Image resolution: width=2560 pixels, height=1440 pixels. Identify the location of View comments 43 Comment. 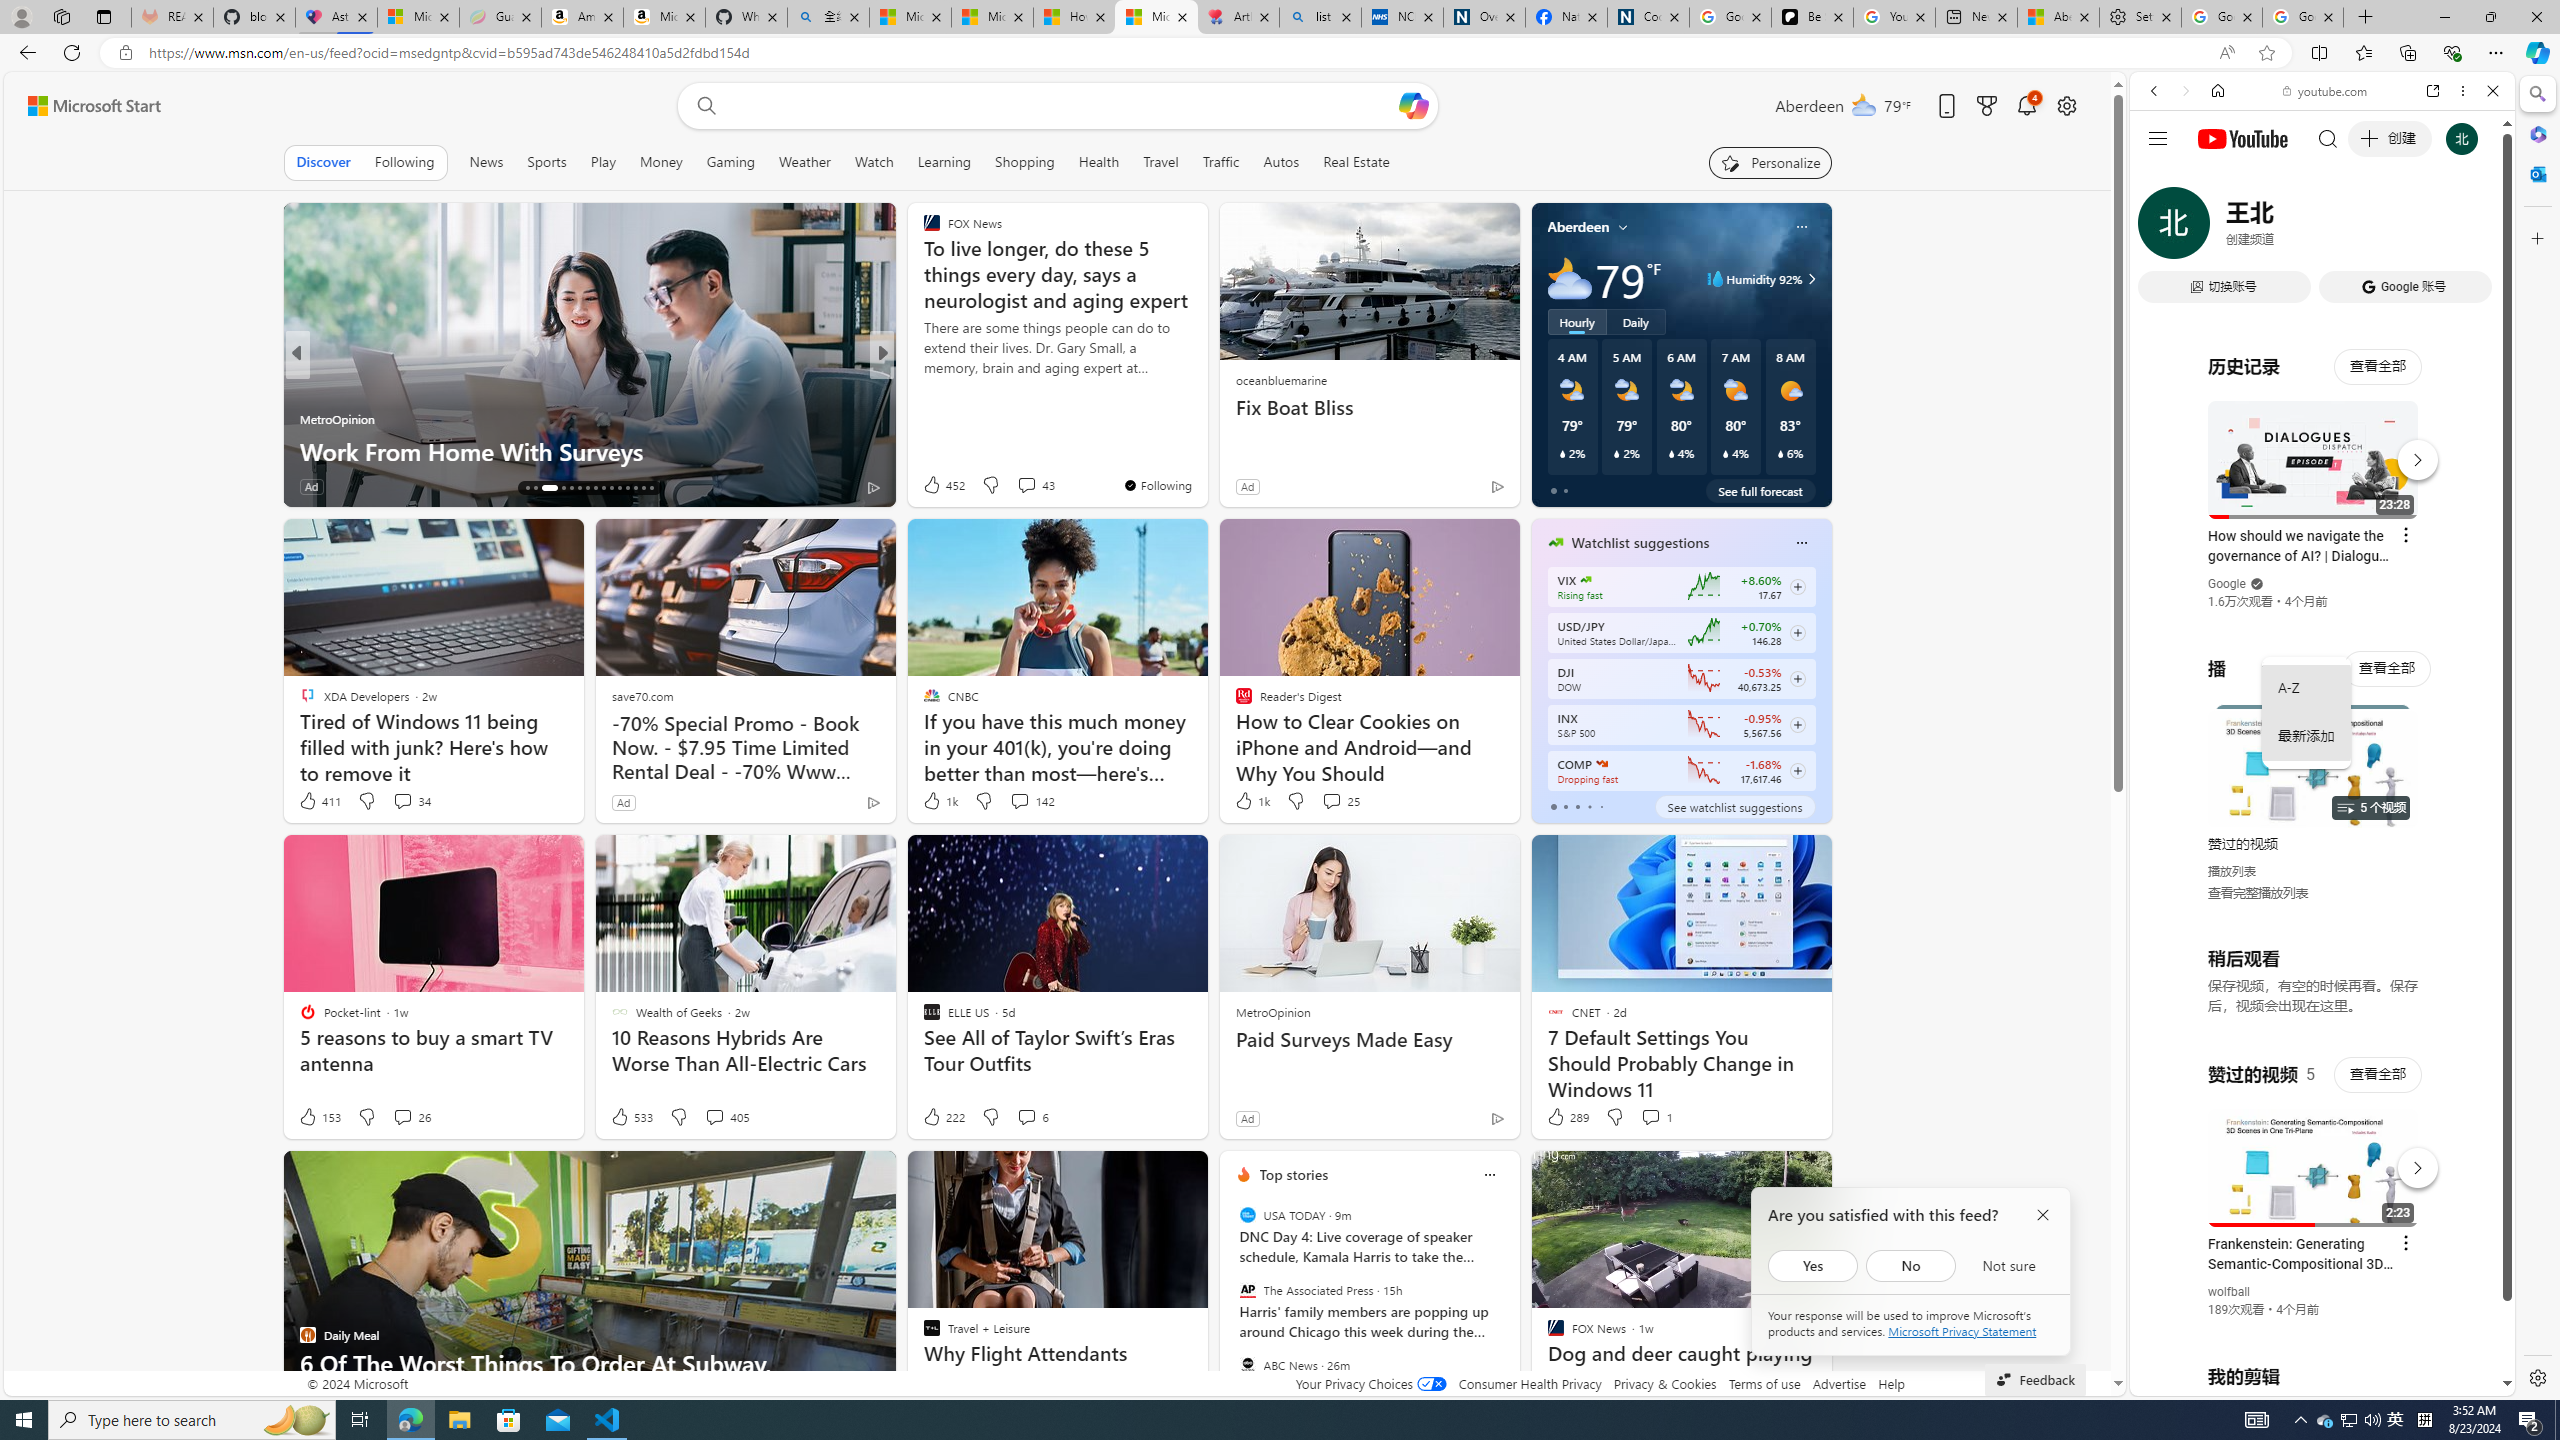
(1026, 485).